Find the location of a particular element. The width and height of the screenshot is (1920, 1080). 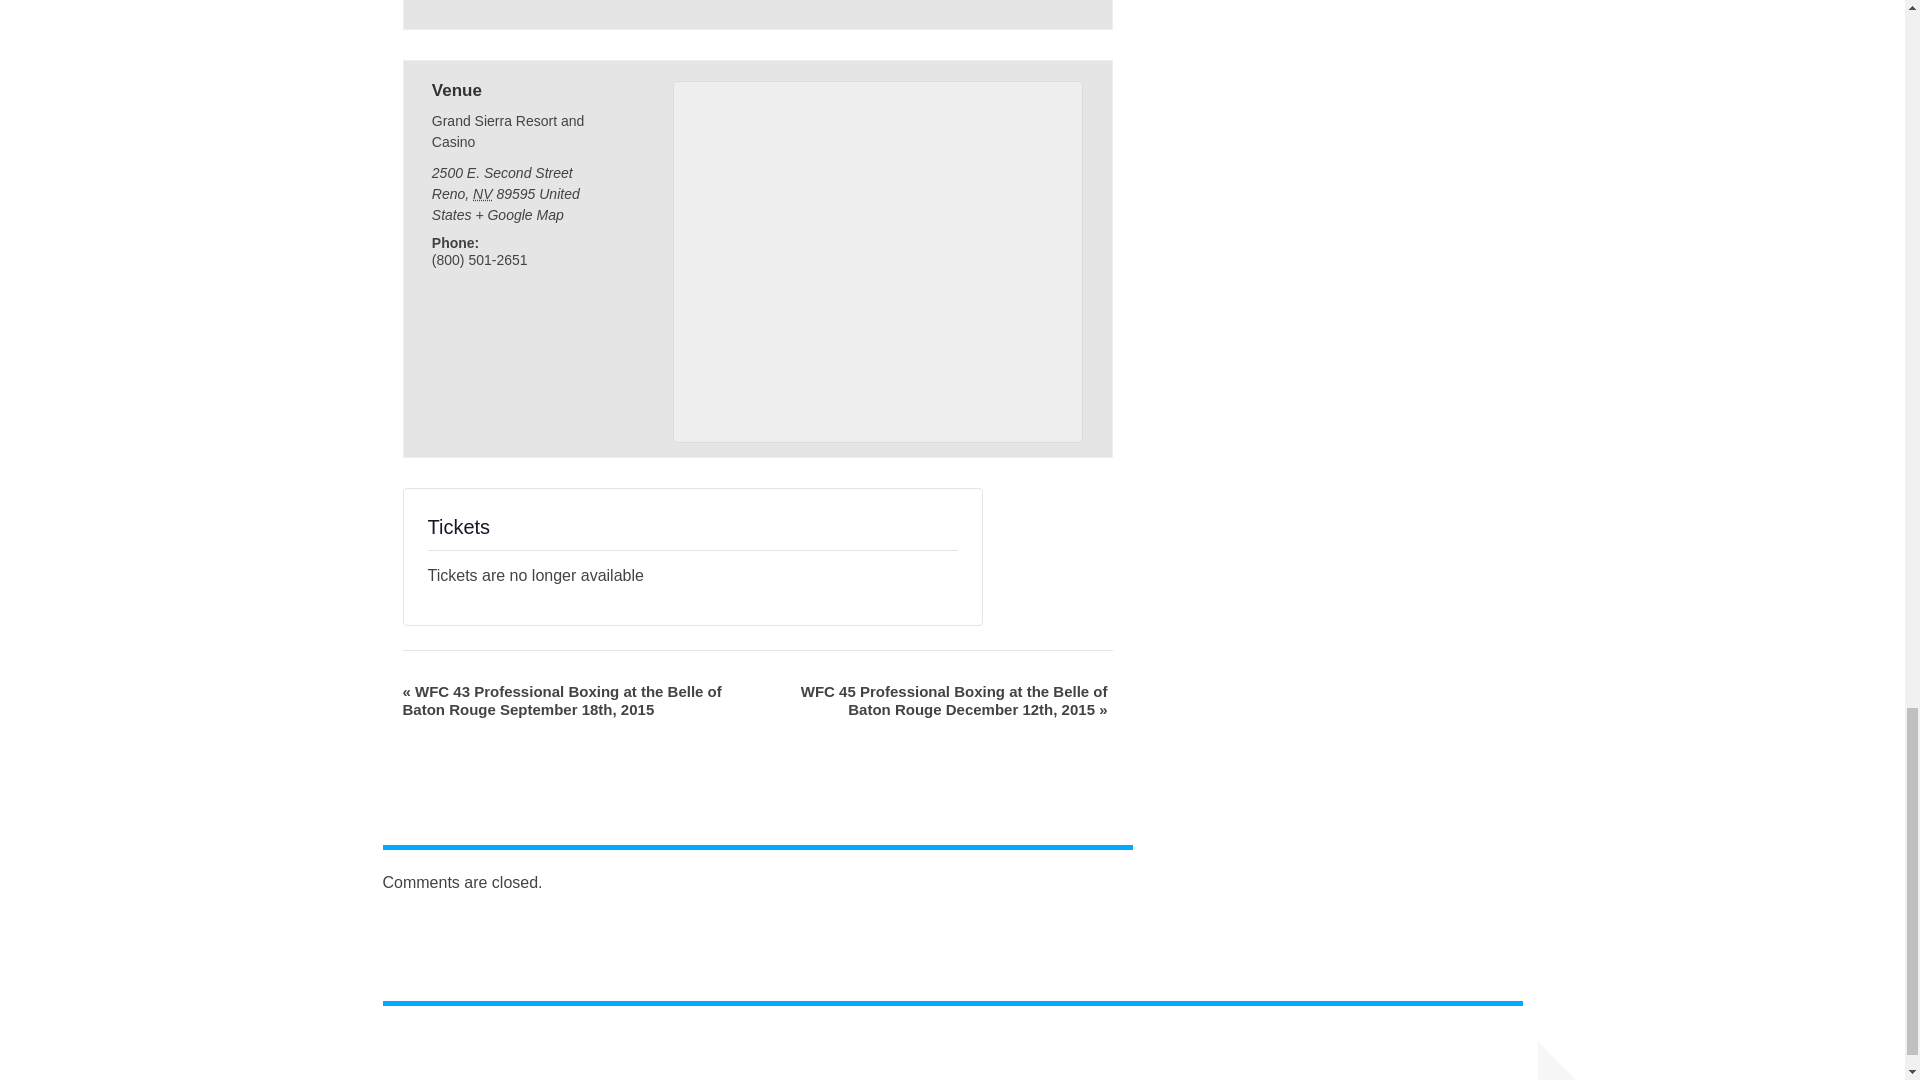

Click to view a Google Map is located at coordinates (518, 214).